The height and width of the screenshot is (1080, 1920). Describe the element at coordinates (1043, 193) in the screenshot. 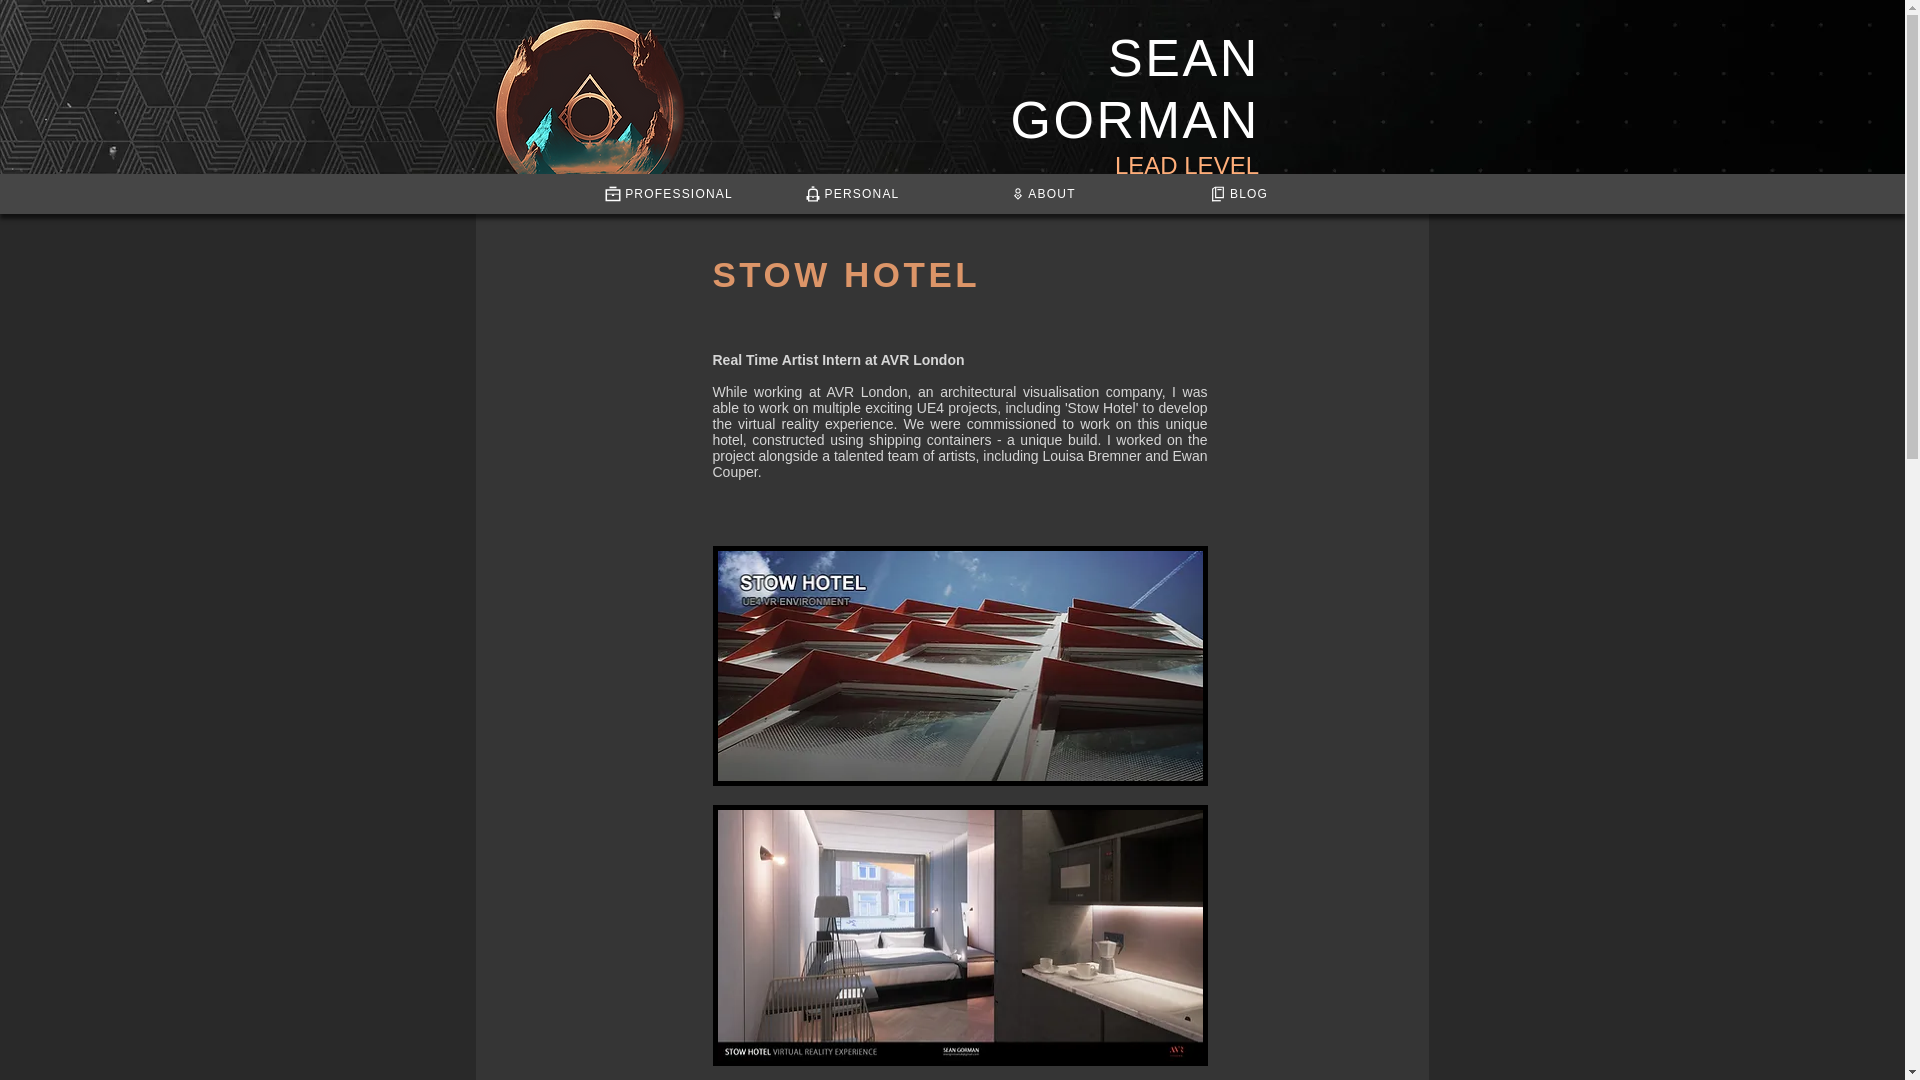

I see `ABOUT` at that location.